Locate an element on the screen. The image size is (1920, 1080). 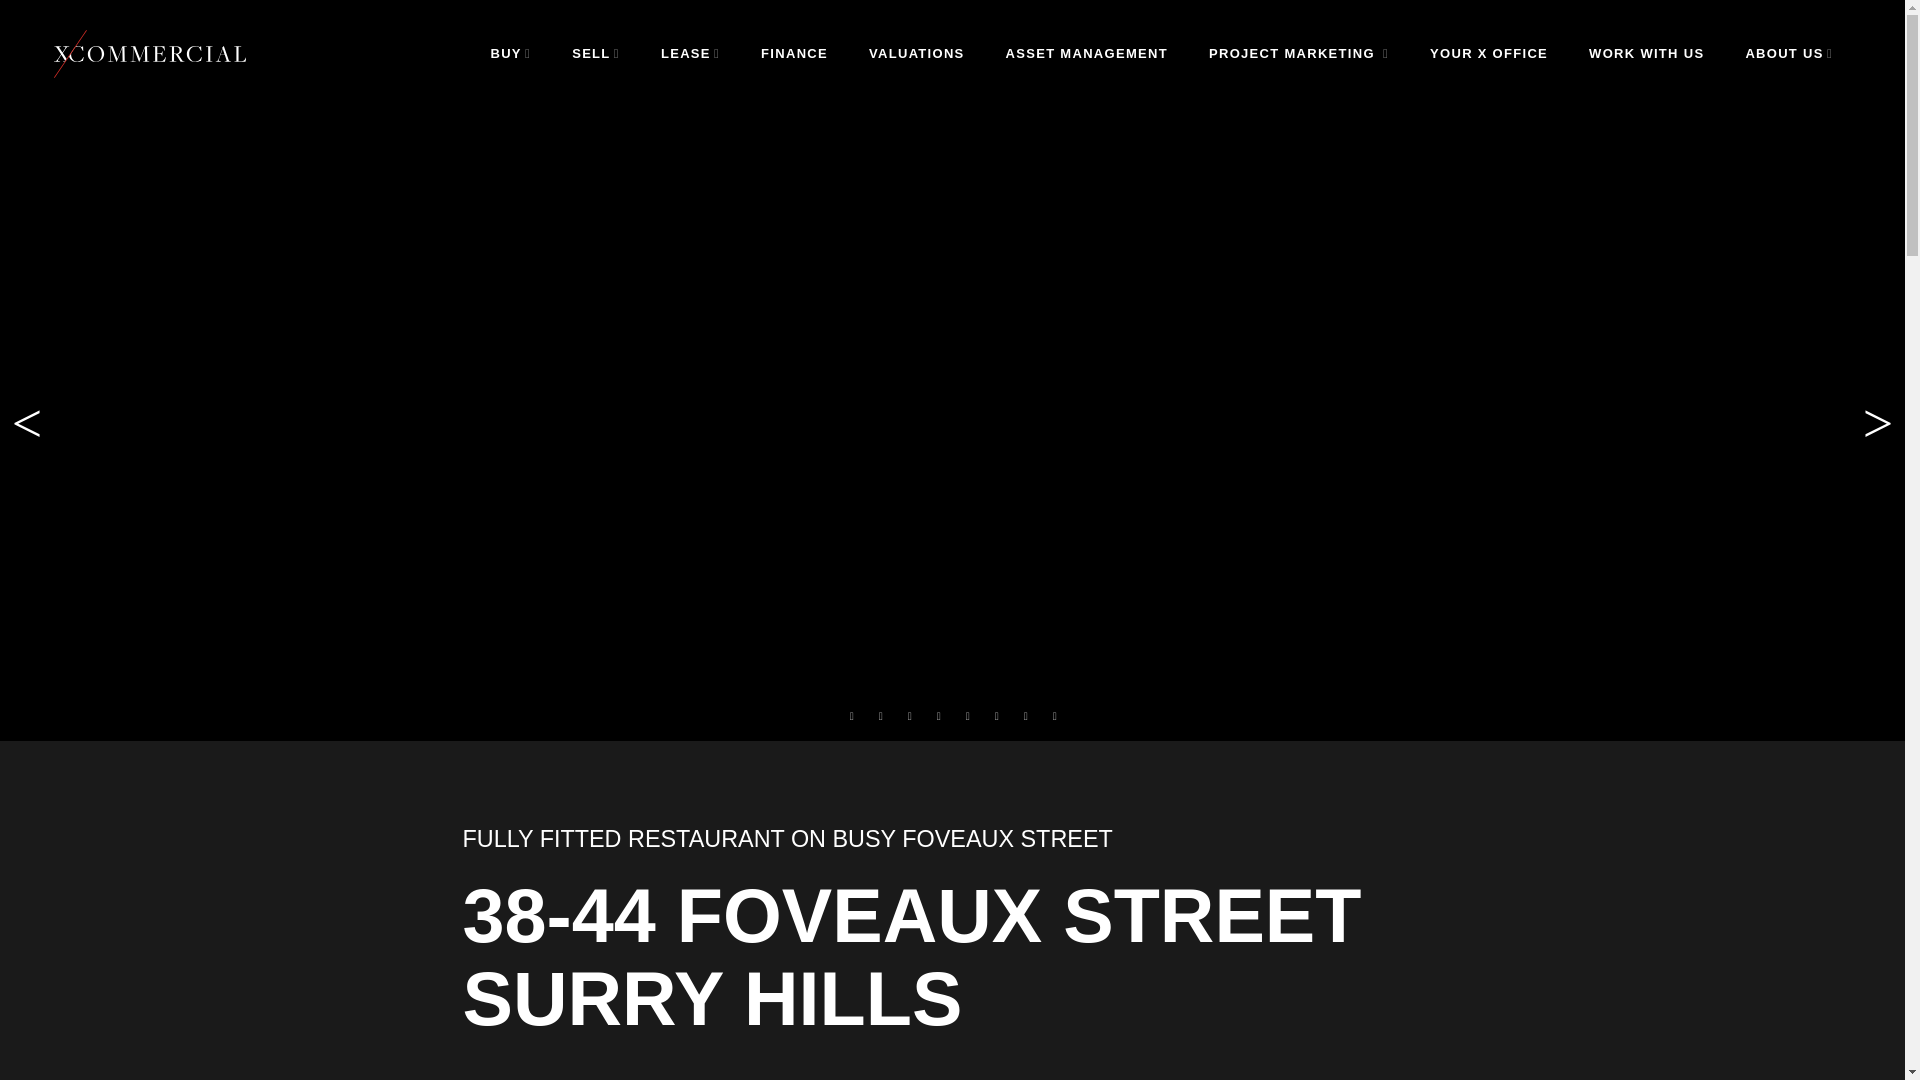
PROJECT MARKETING is located at coordinates (1298, 54).